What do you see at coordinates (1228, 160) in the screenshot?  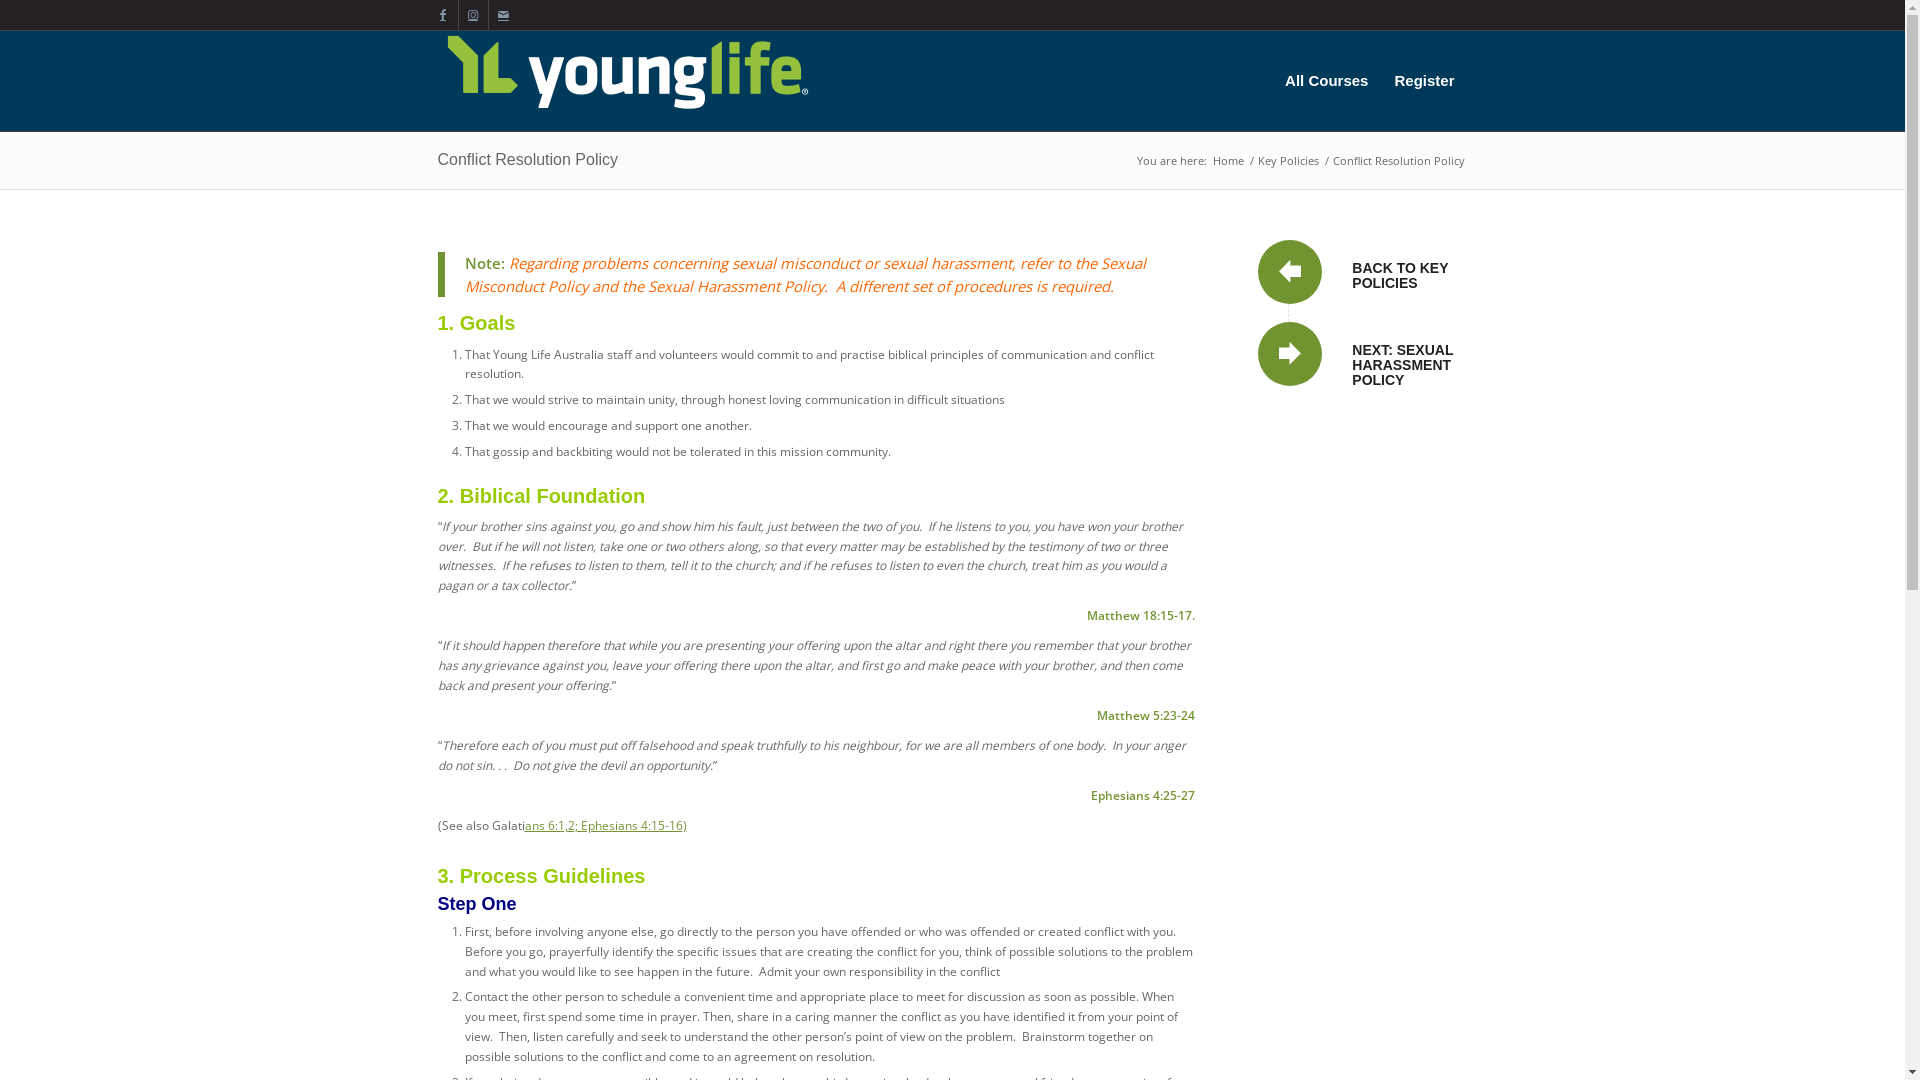 I see `Home` at bounding box center [1228, 160].